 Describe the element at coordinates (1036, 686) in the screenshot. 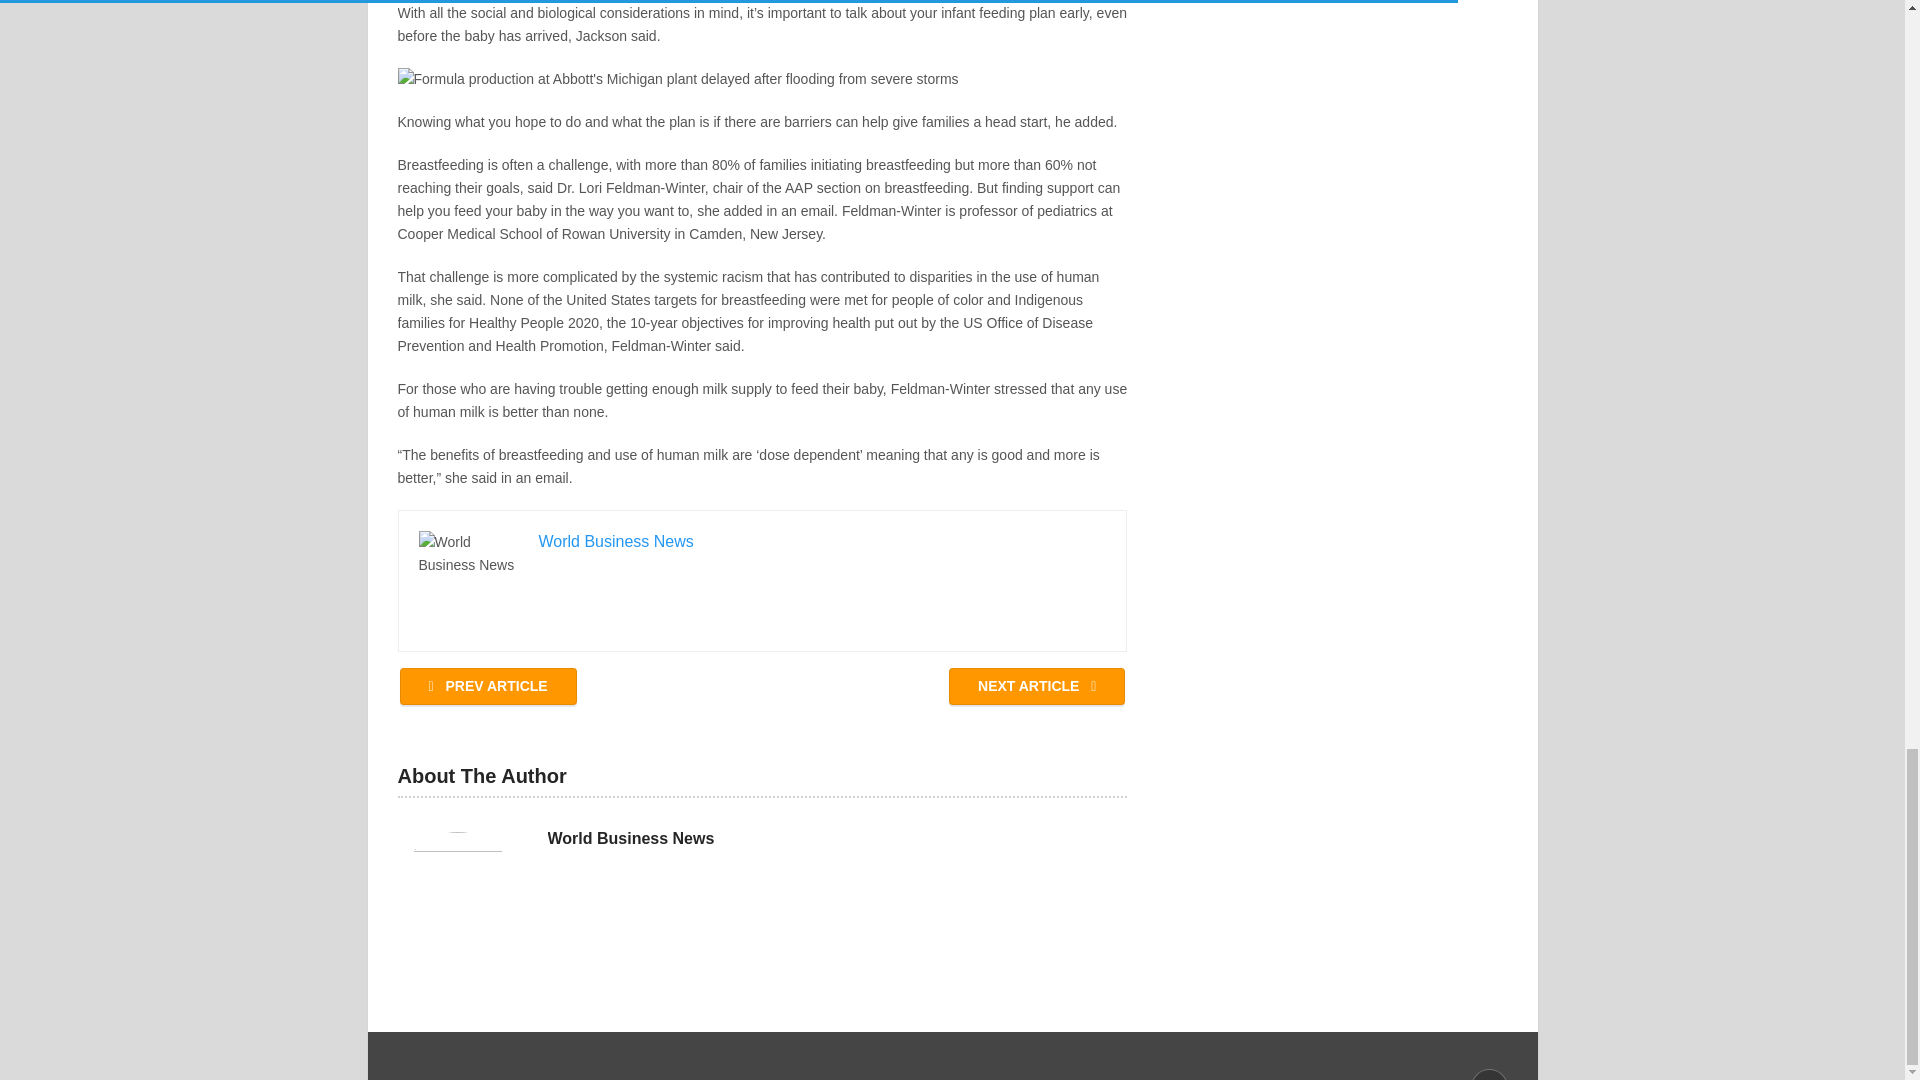

I see `NEXT ARTICLE` at that location.